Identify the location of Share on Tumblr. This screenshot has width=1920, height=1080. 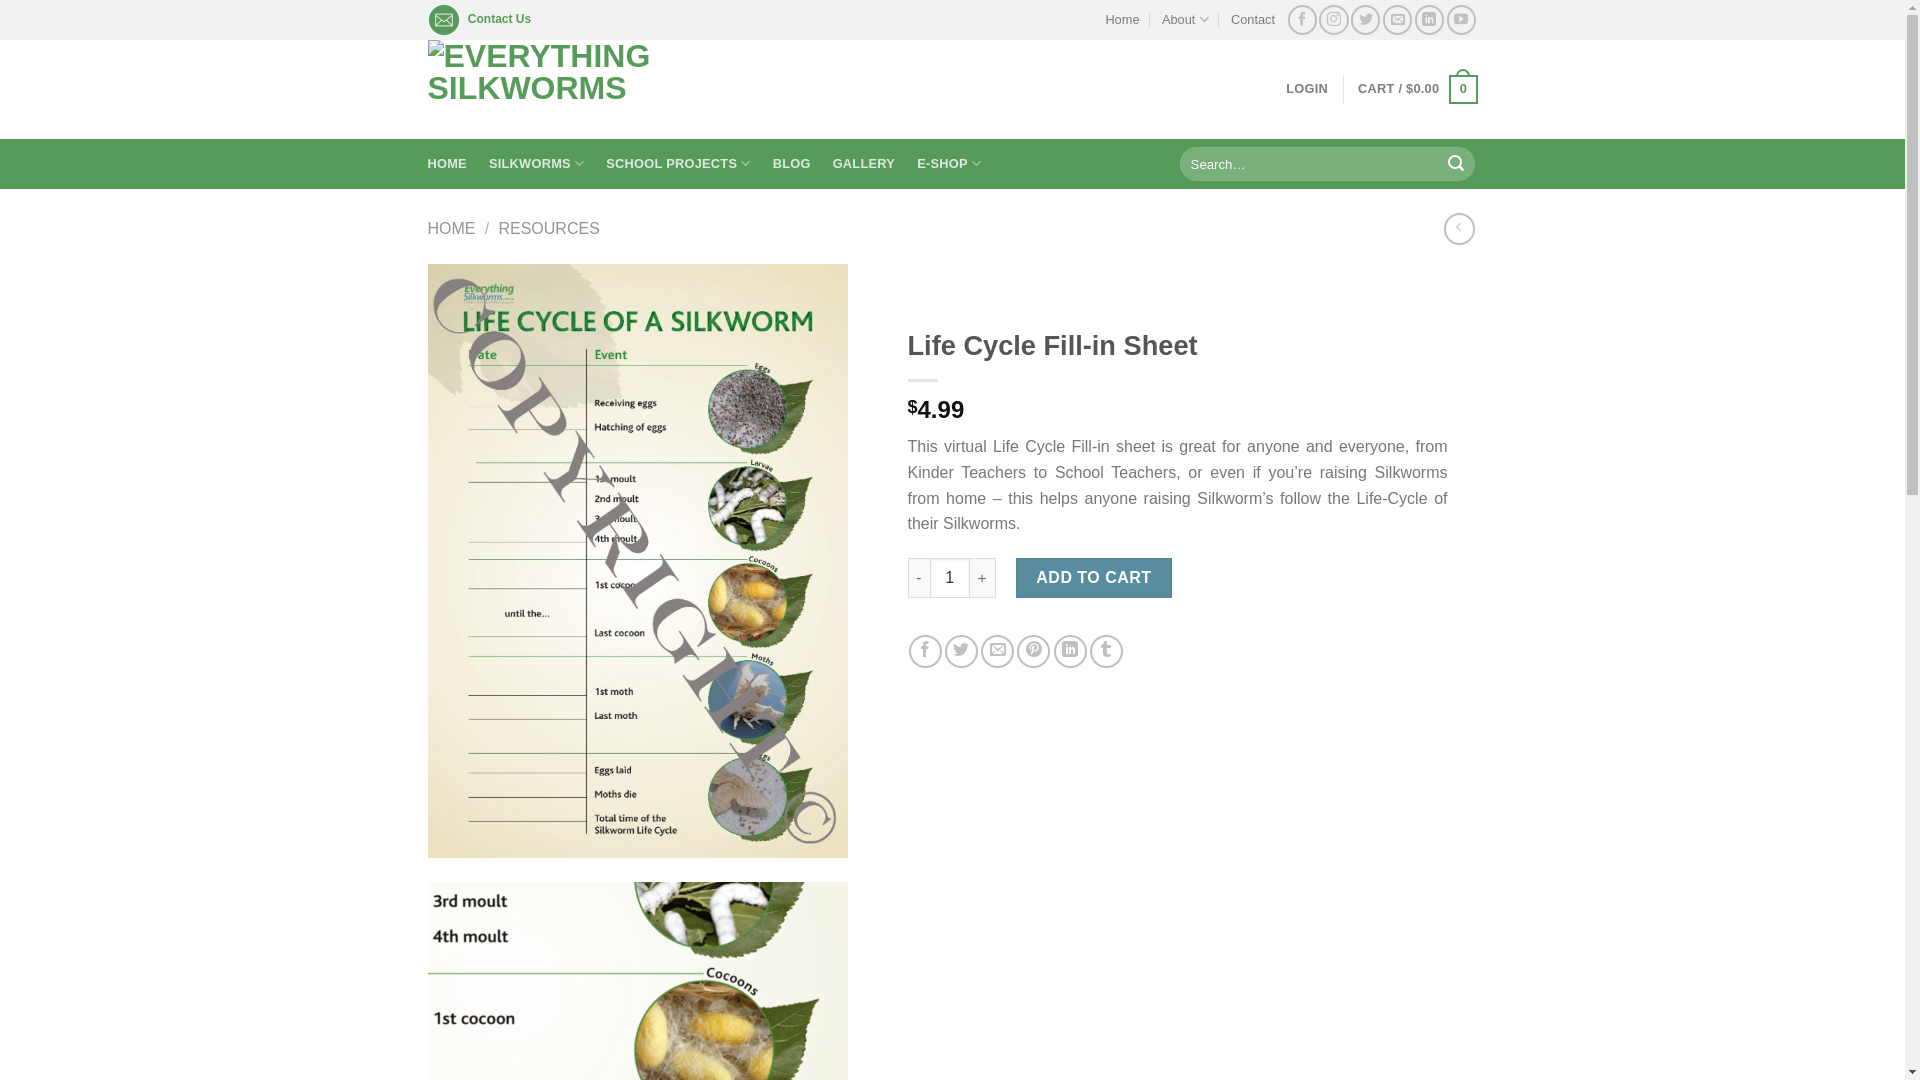
(1106, 651).